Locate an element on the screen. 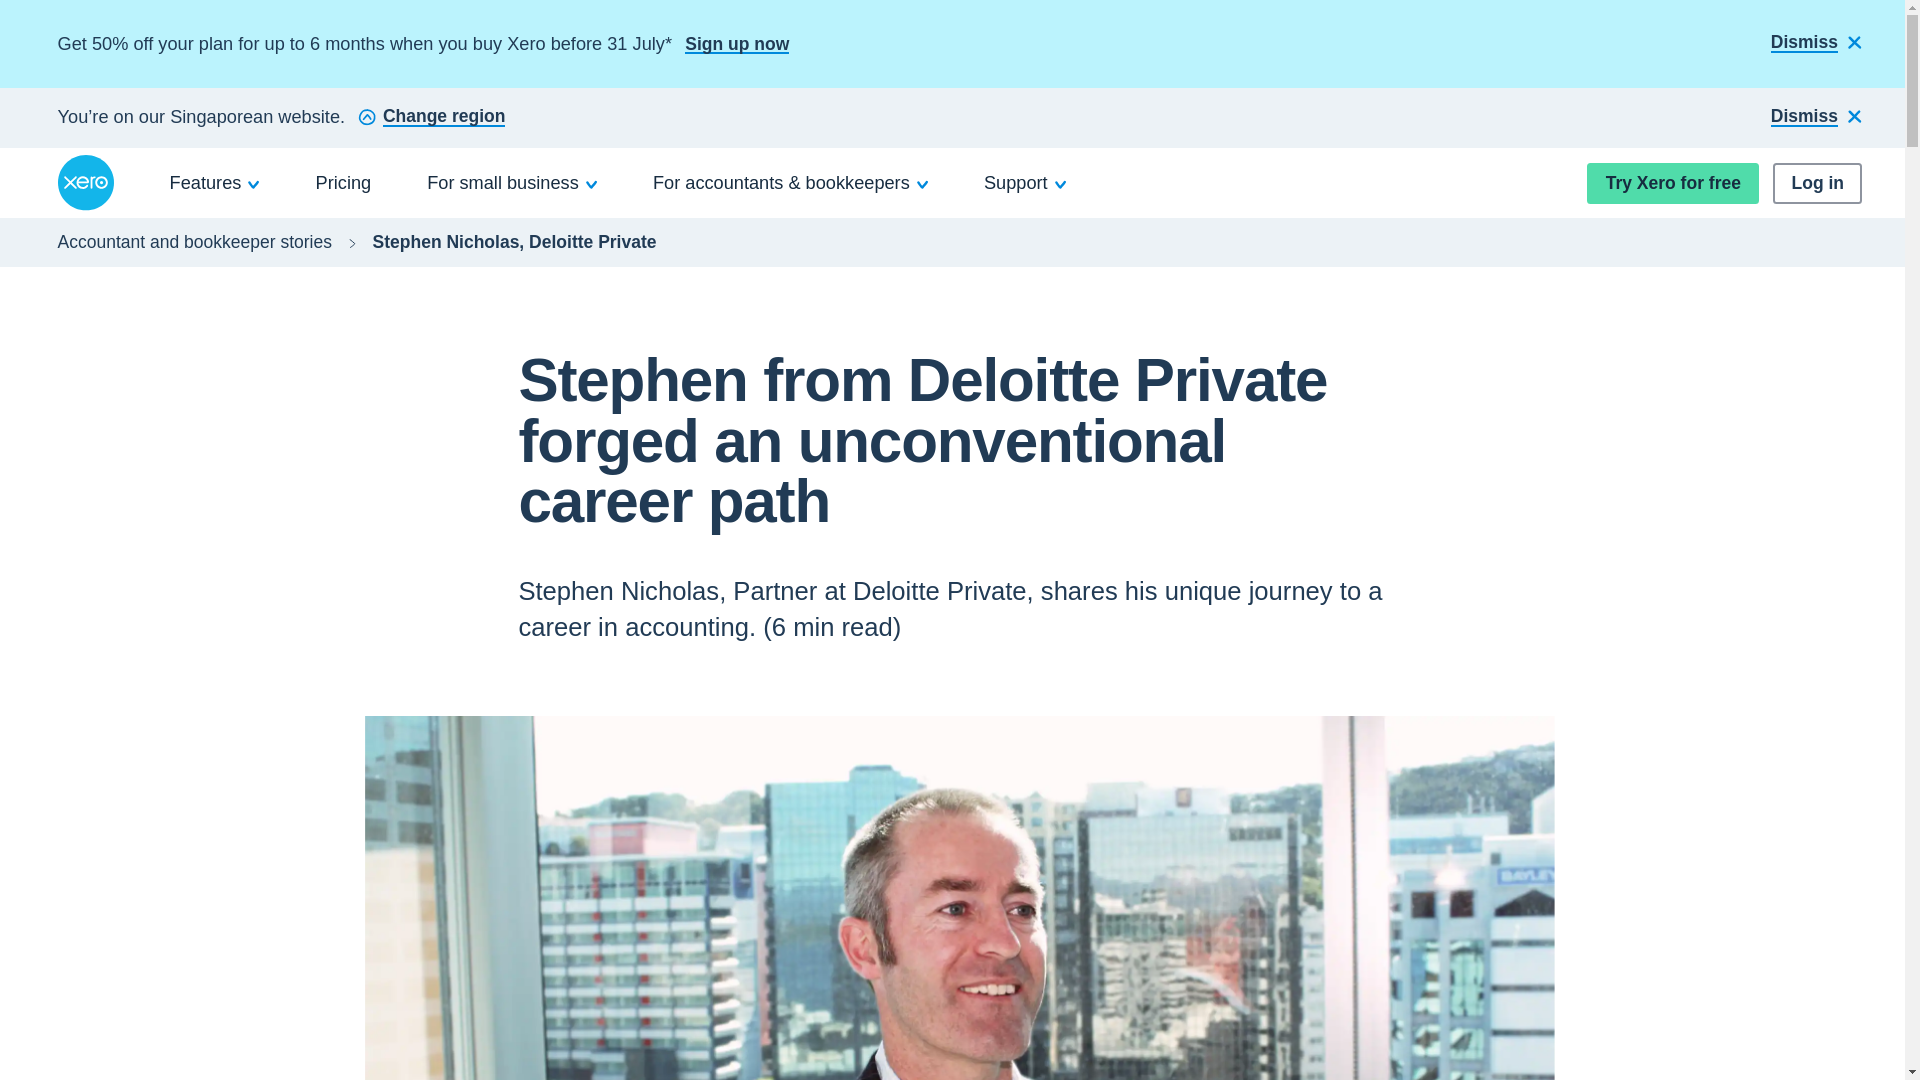 Image resolution: width=1920 pixels, height=1080 pixels. Sign up now is located at coordinates (737, 44).